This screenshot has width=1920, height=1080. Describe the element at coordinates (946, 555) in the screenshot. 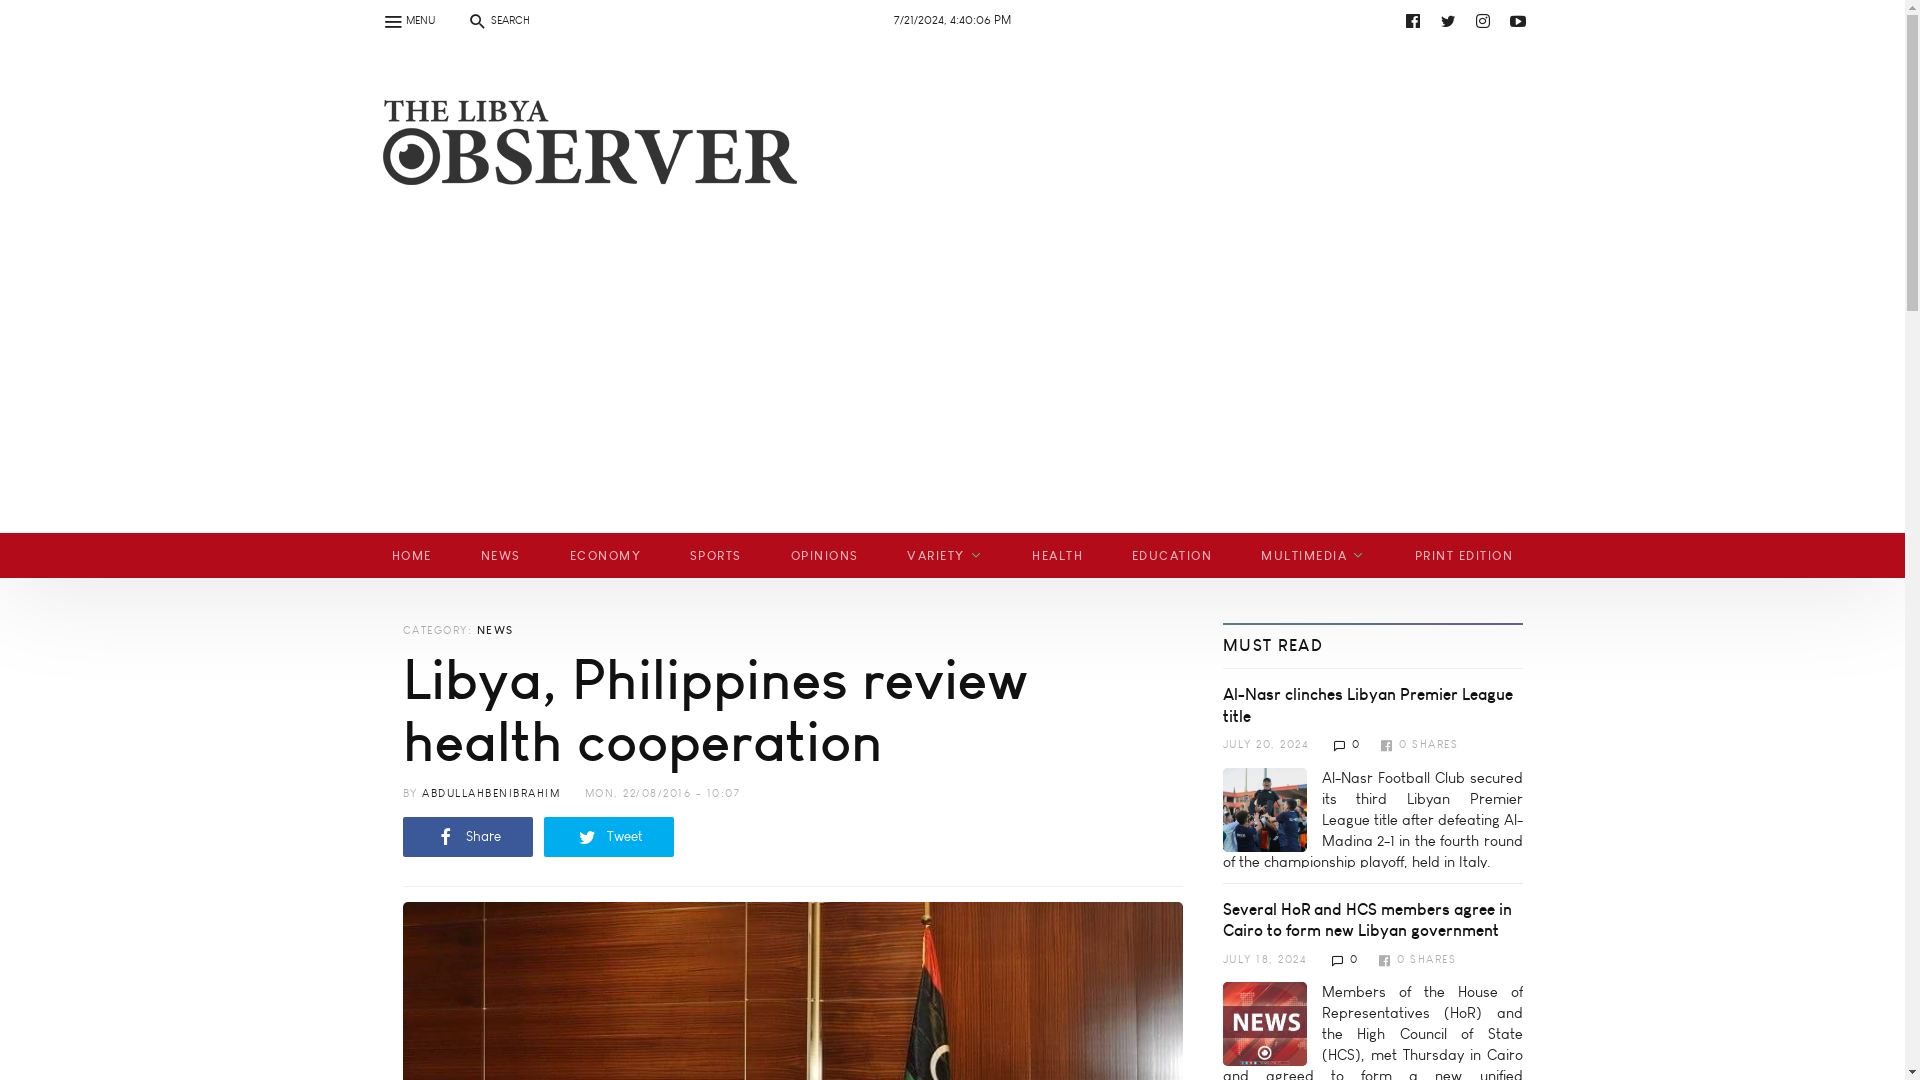

I see `VARIETY` at that location.